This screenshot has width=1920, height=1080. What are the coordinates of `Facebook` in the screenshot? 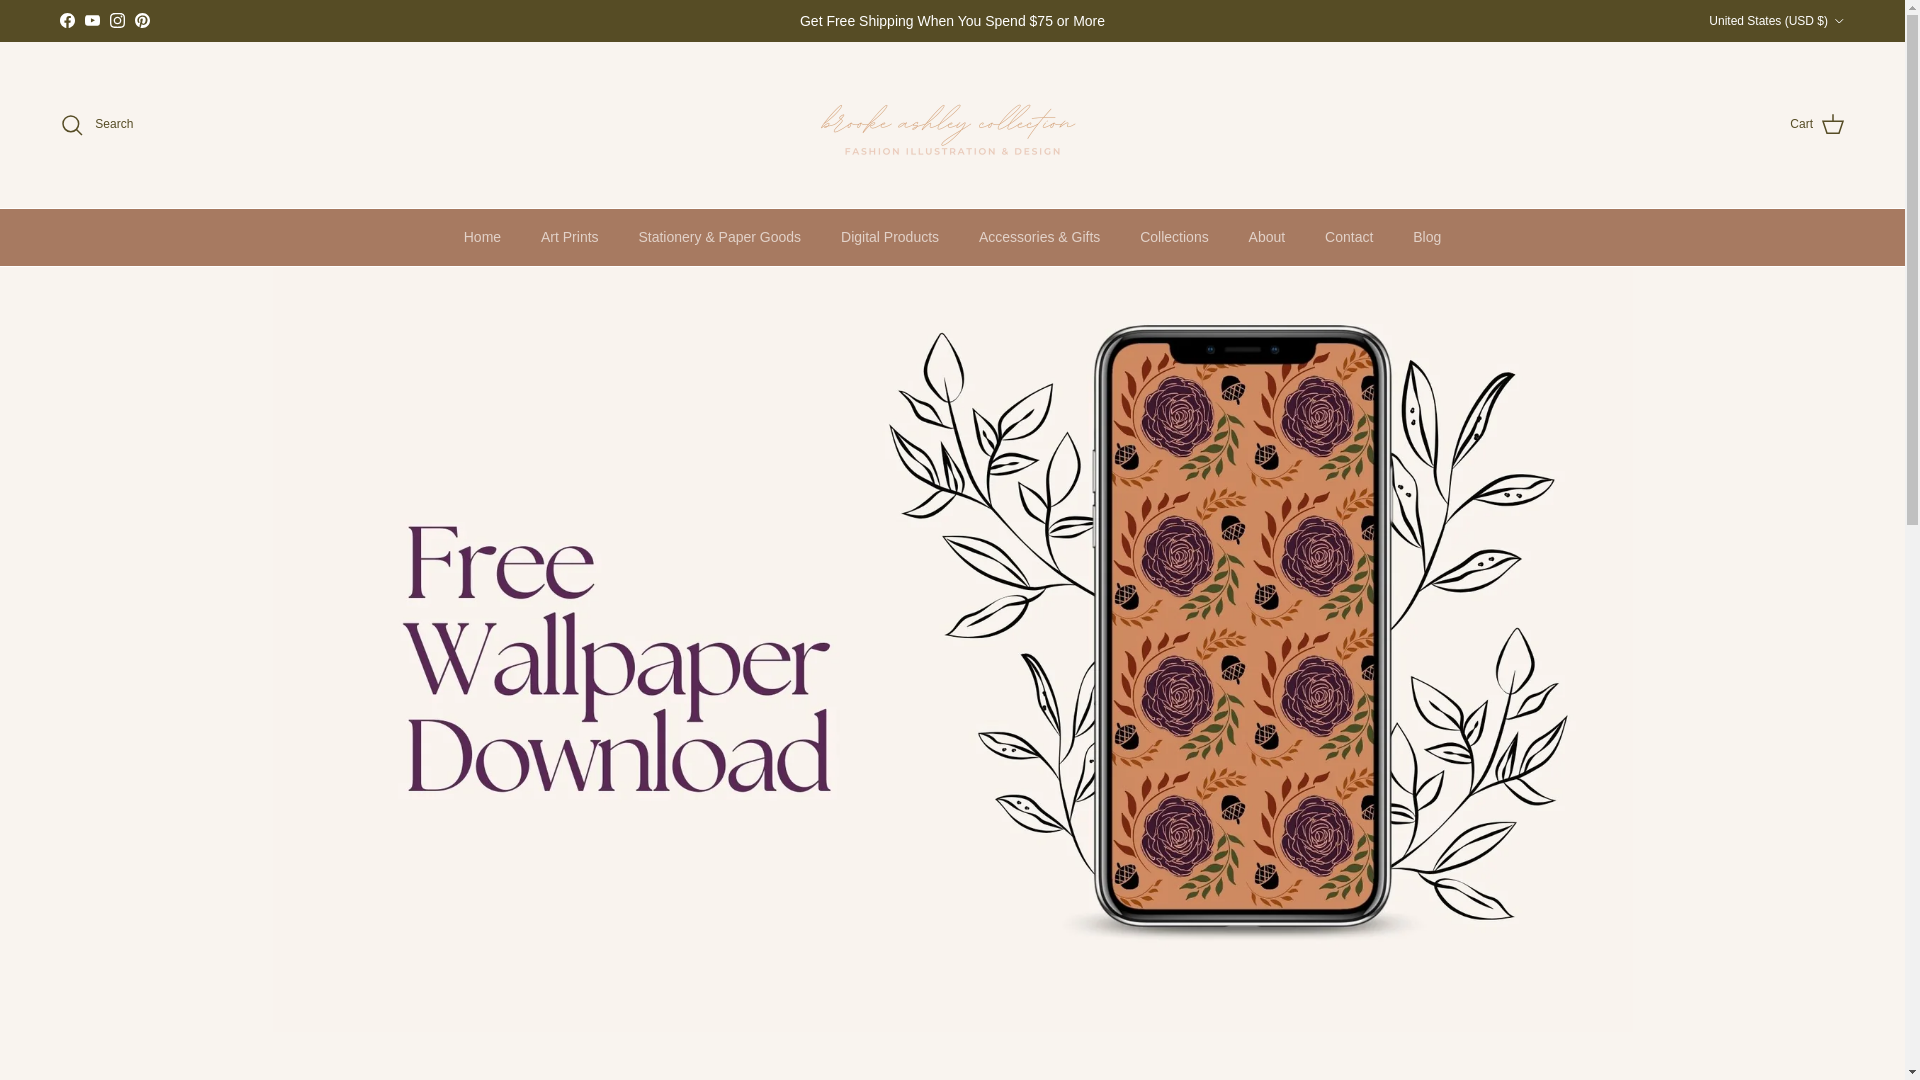 It's located at (66, 20).